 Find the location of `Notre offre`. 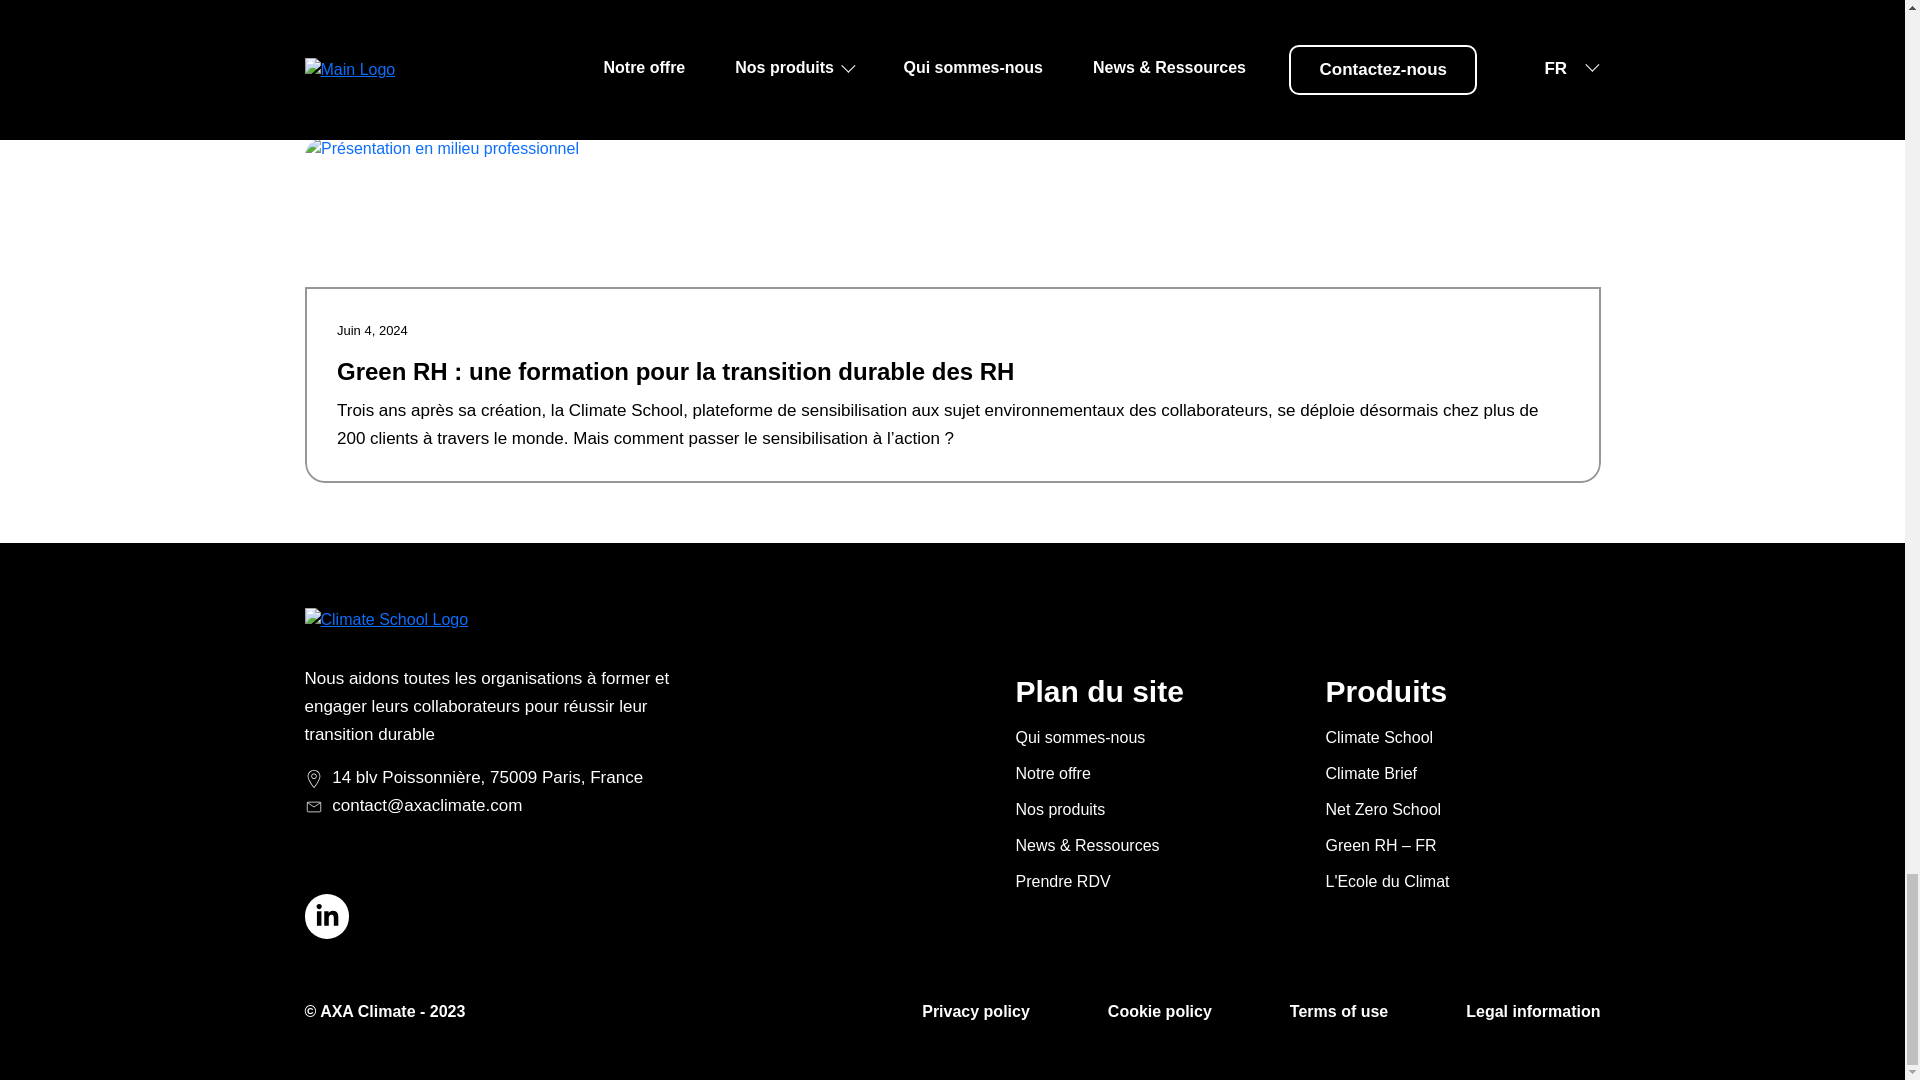

Notre offre is located at coordinates (1052, 772).